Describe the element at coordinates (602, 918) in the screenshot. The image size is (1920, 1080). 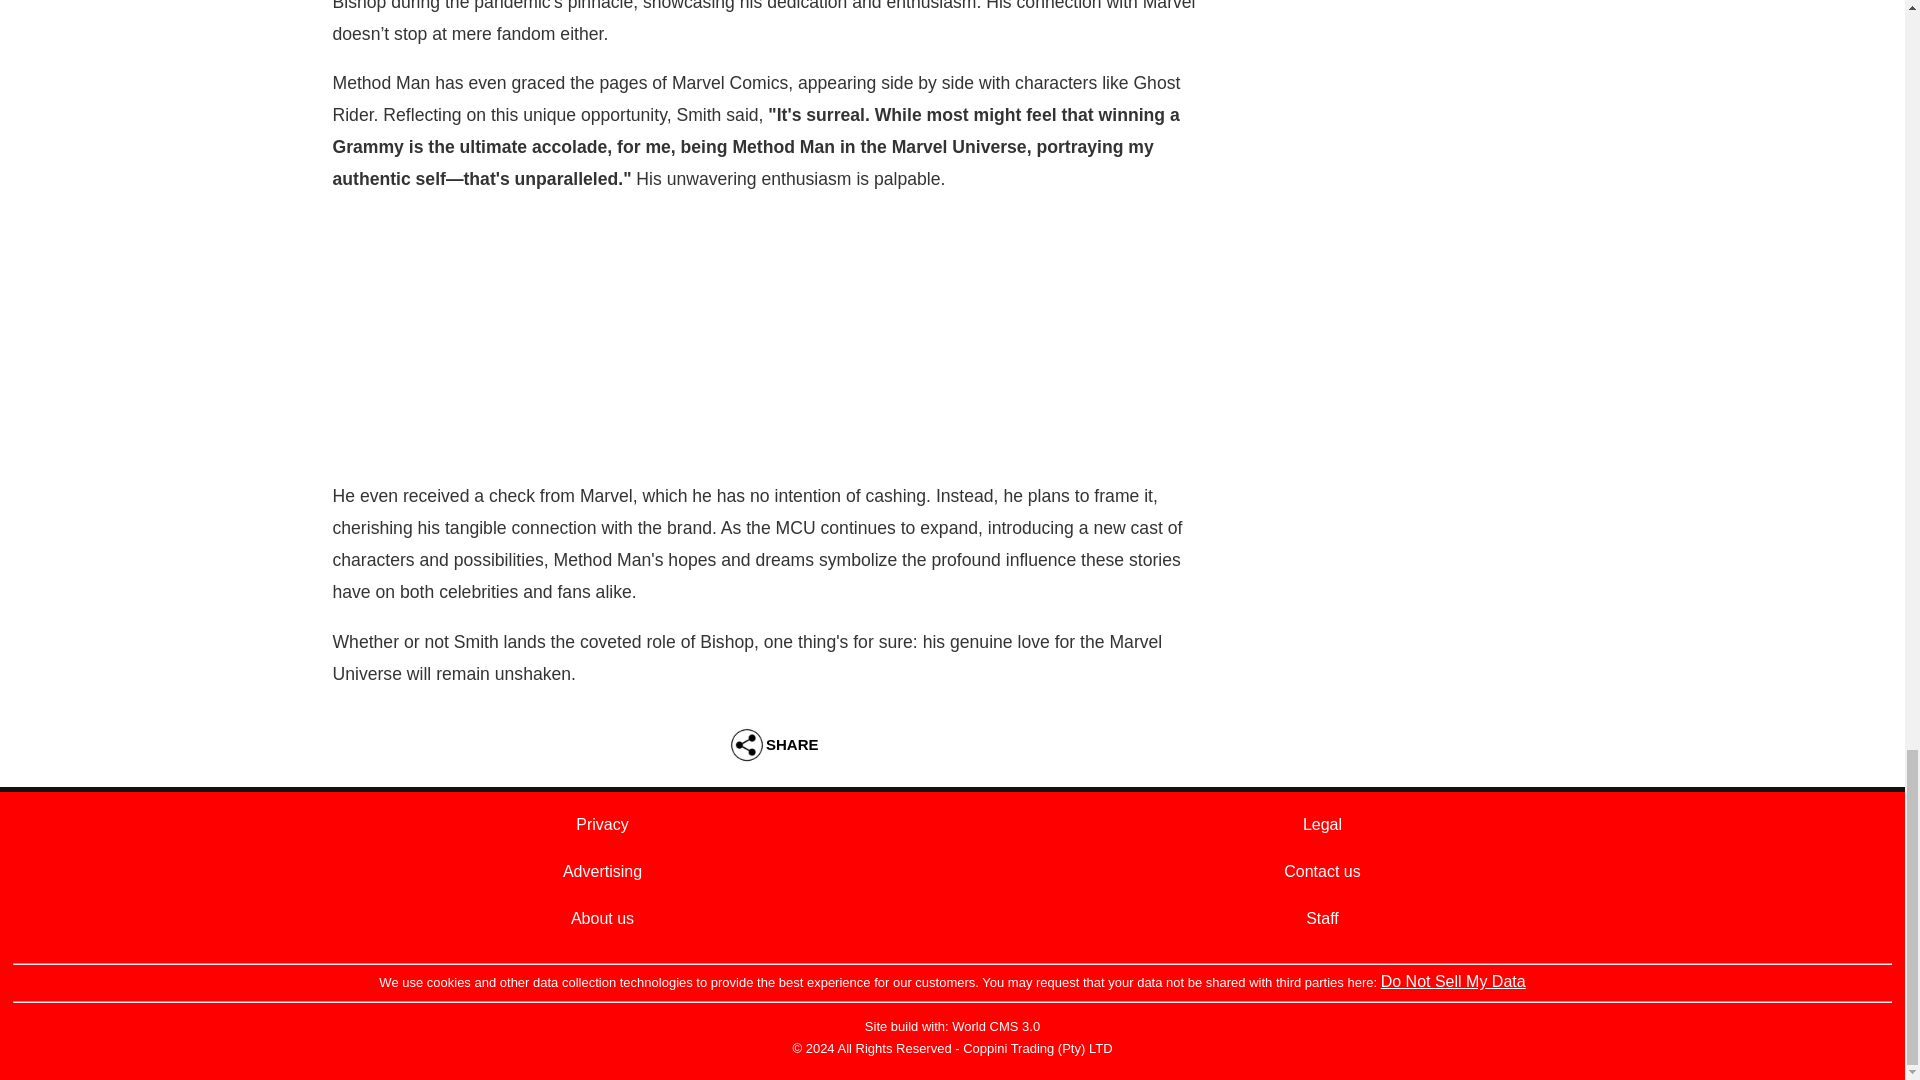
I see `About us` at that location.